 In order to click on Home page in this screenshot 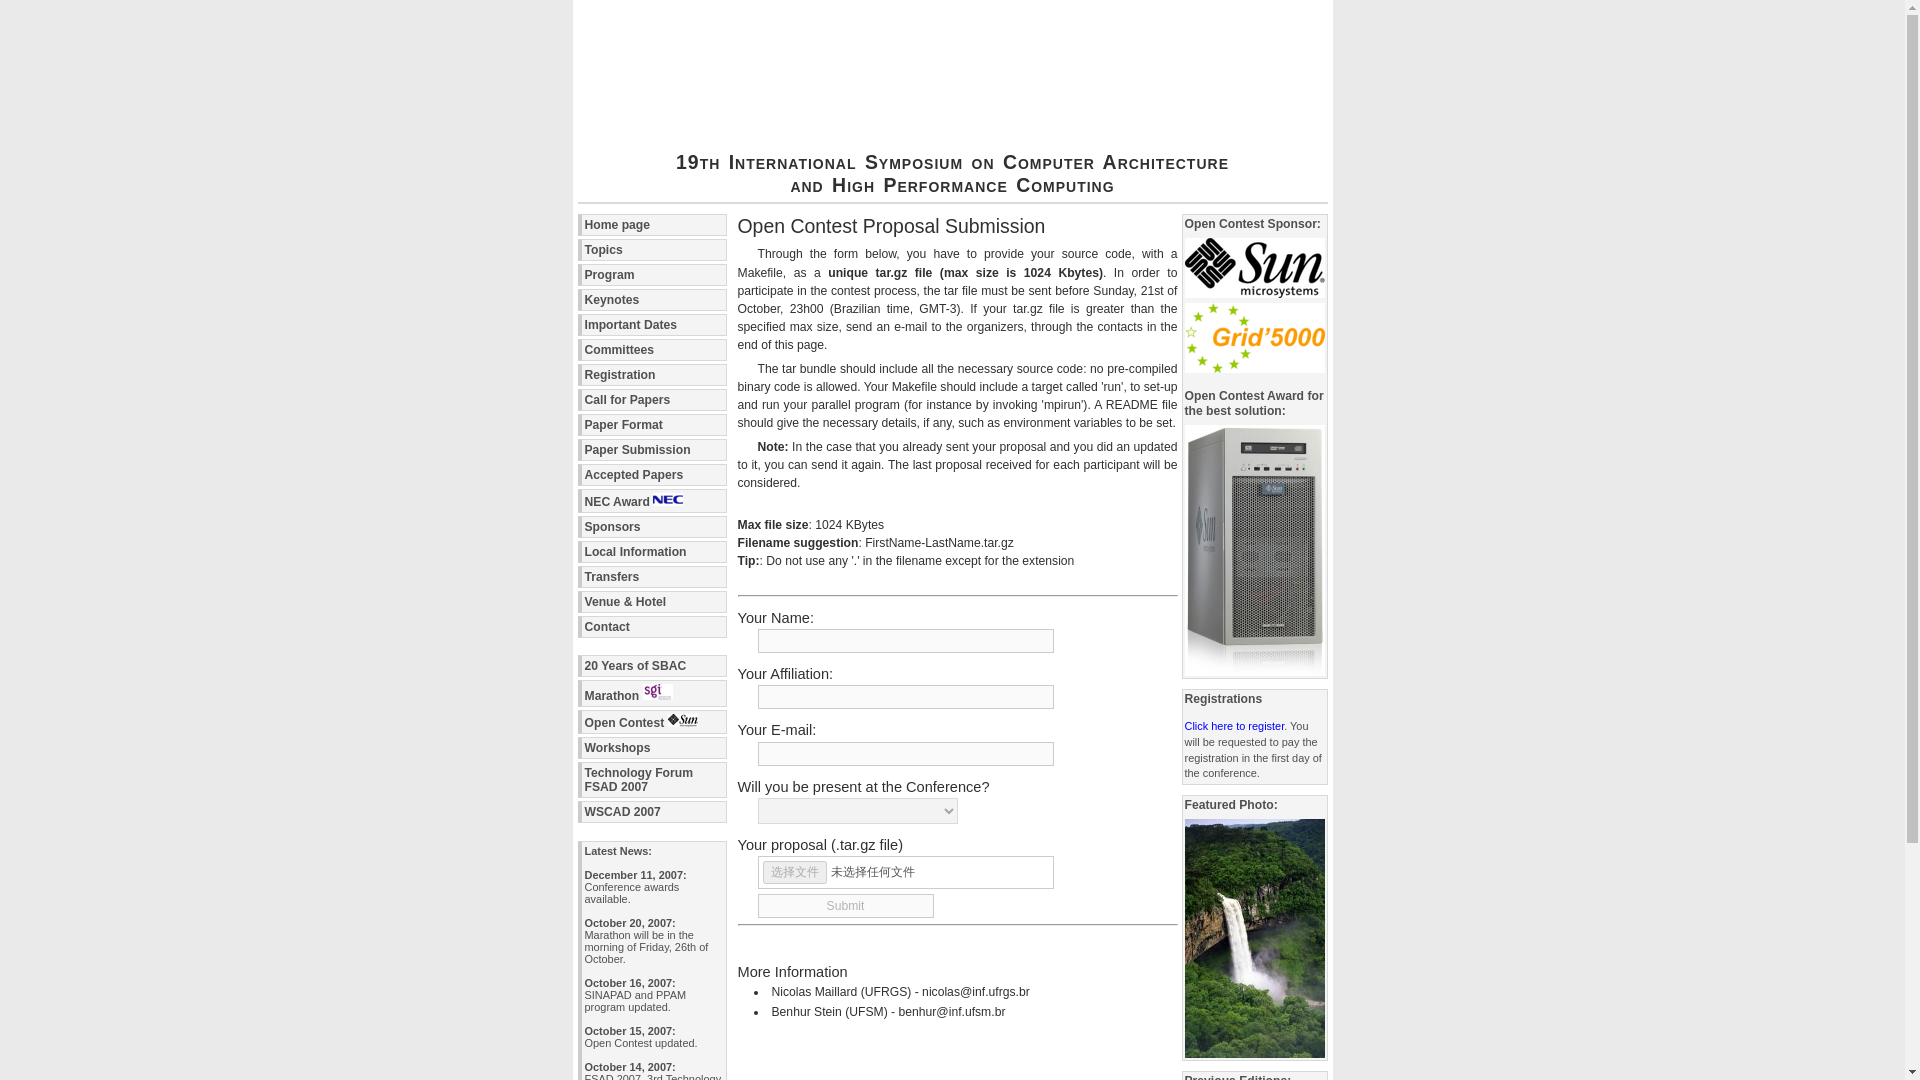, I will do `click(652, 224)`.